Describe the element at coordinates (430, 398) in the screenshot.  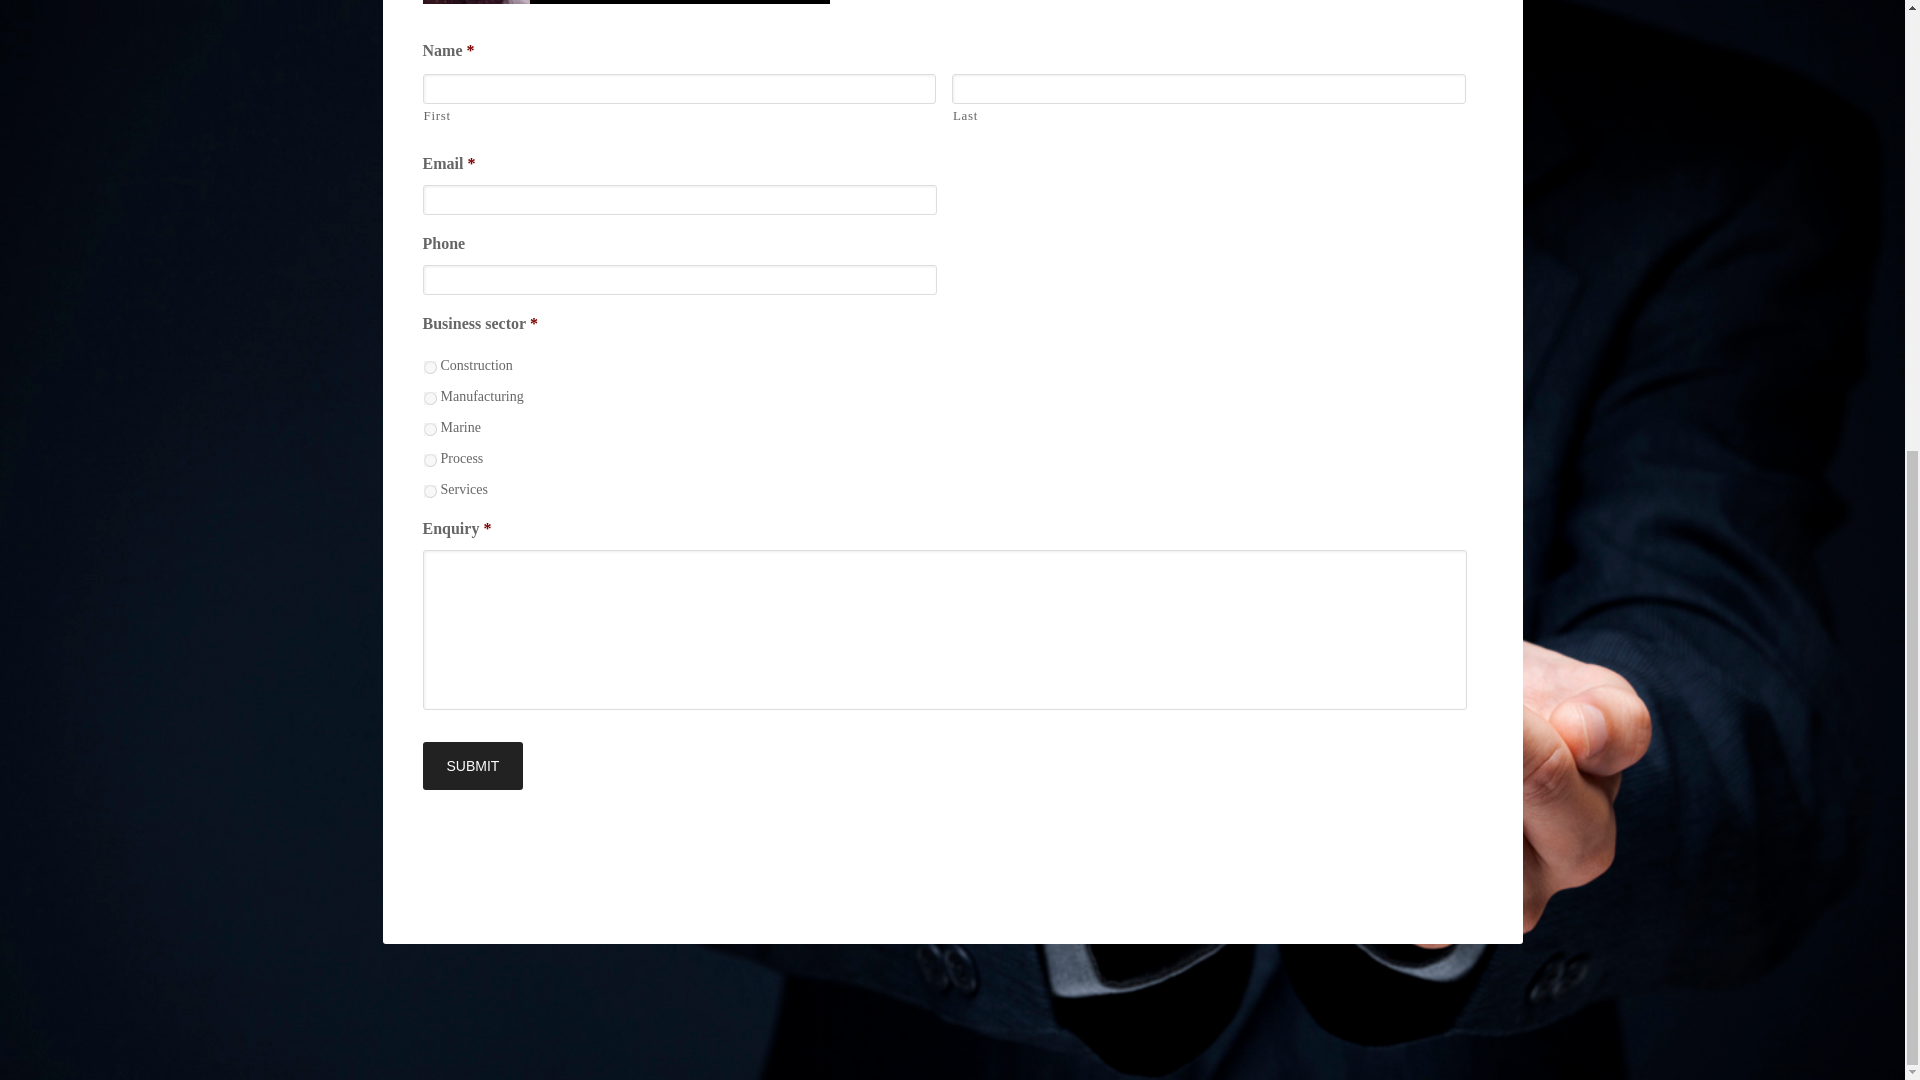
I see `Manufacturing` at that location.